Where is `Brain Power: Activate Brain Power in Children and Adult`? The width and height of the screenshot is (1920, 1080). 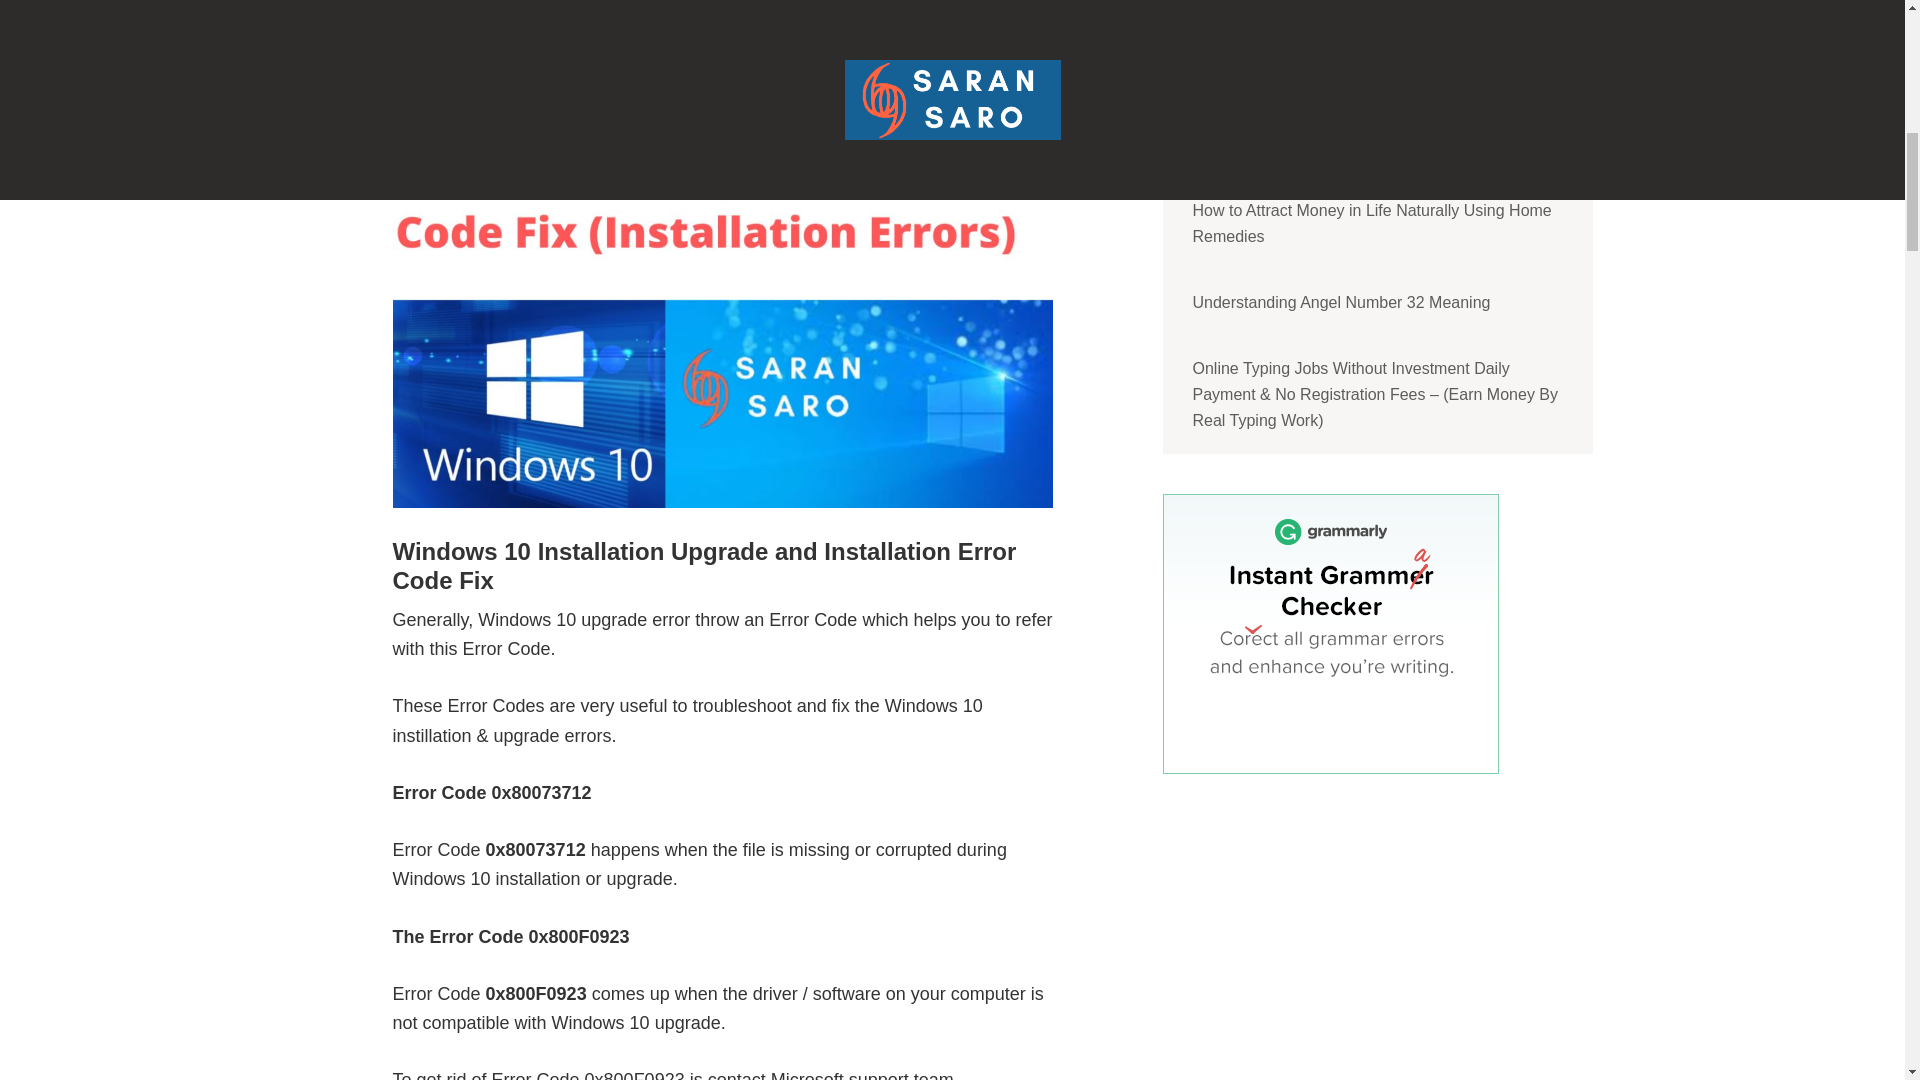 Brain Power: Activate Brain Power in Children and Adult is located at coordinates (1376, 132).